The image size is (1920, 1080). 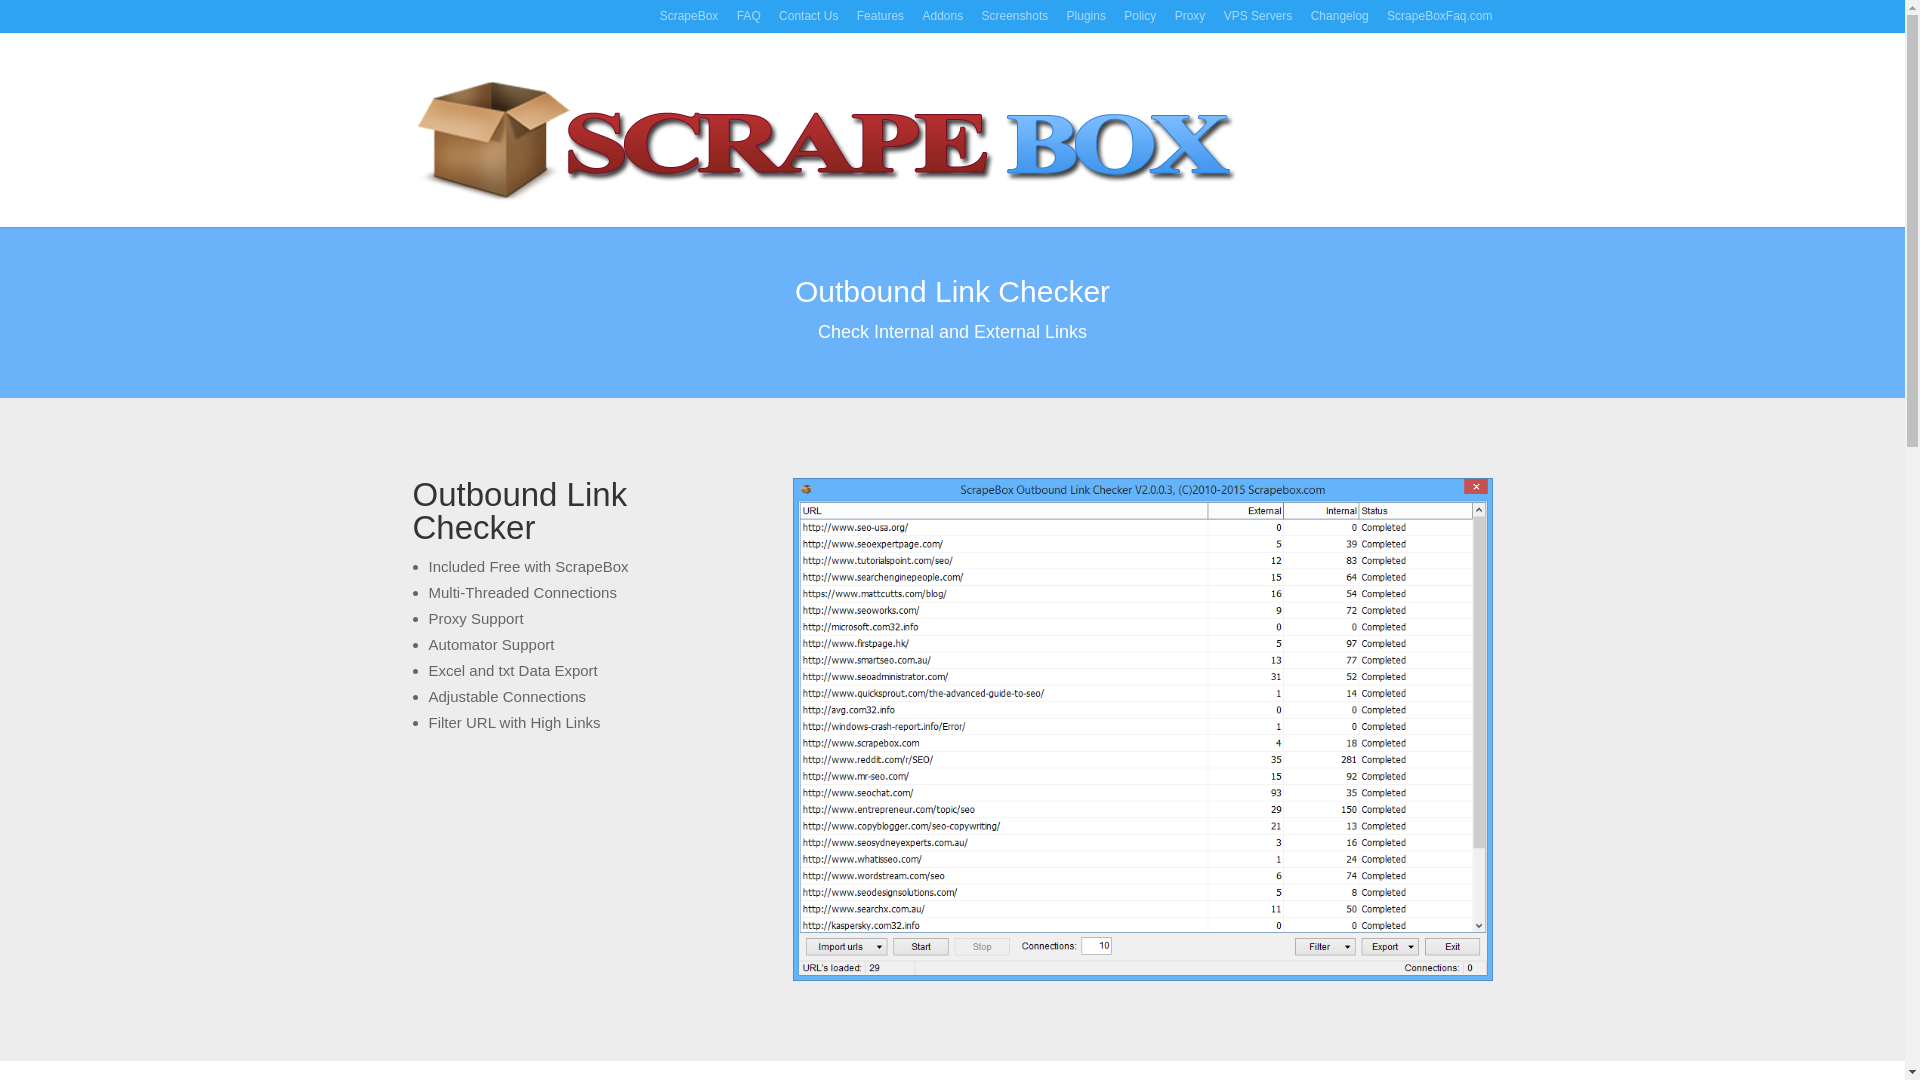 What do you see at coordinates (748, 21) in the screenshot?
I see `FAQ` at bounding box center [748, 21].